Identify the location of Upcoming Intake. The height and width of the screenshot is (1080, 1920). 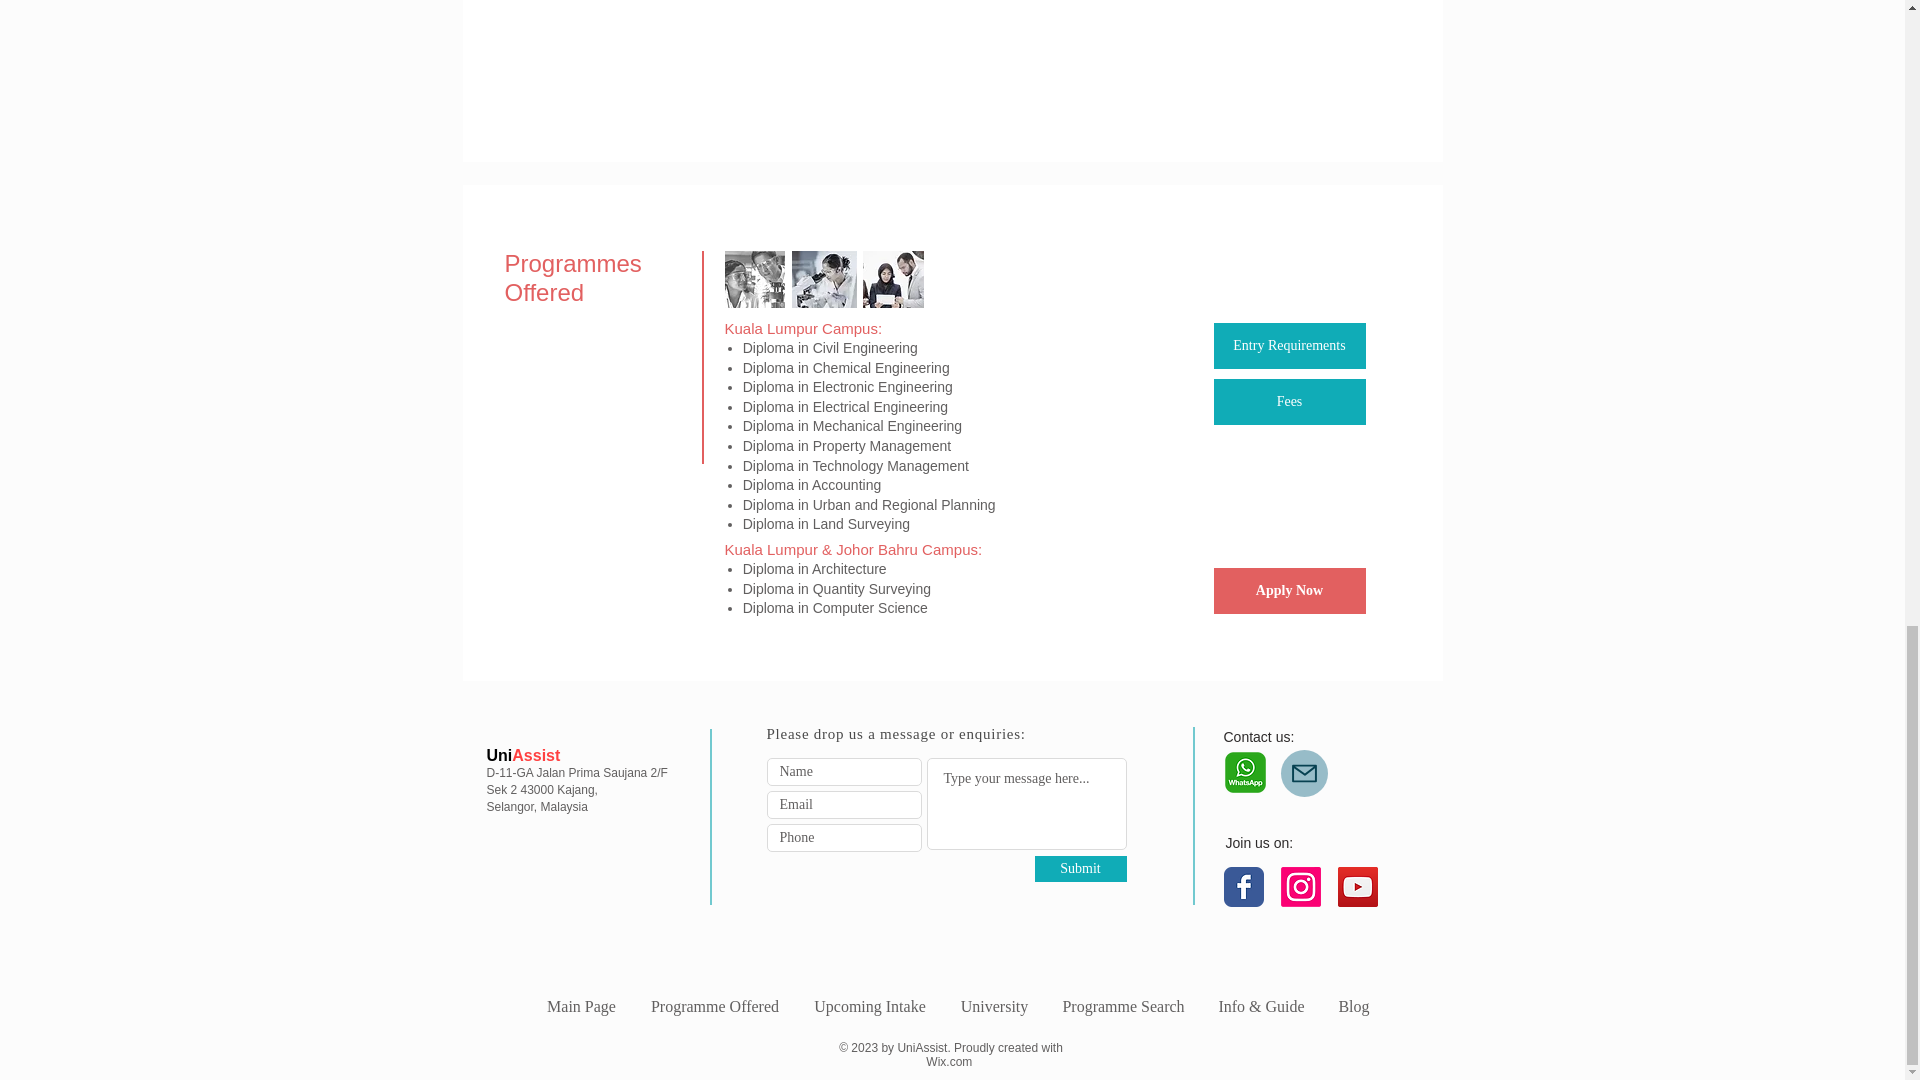
(869, 1006).